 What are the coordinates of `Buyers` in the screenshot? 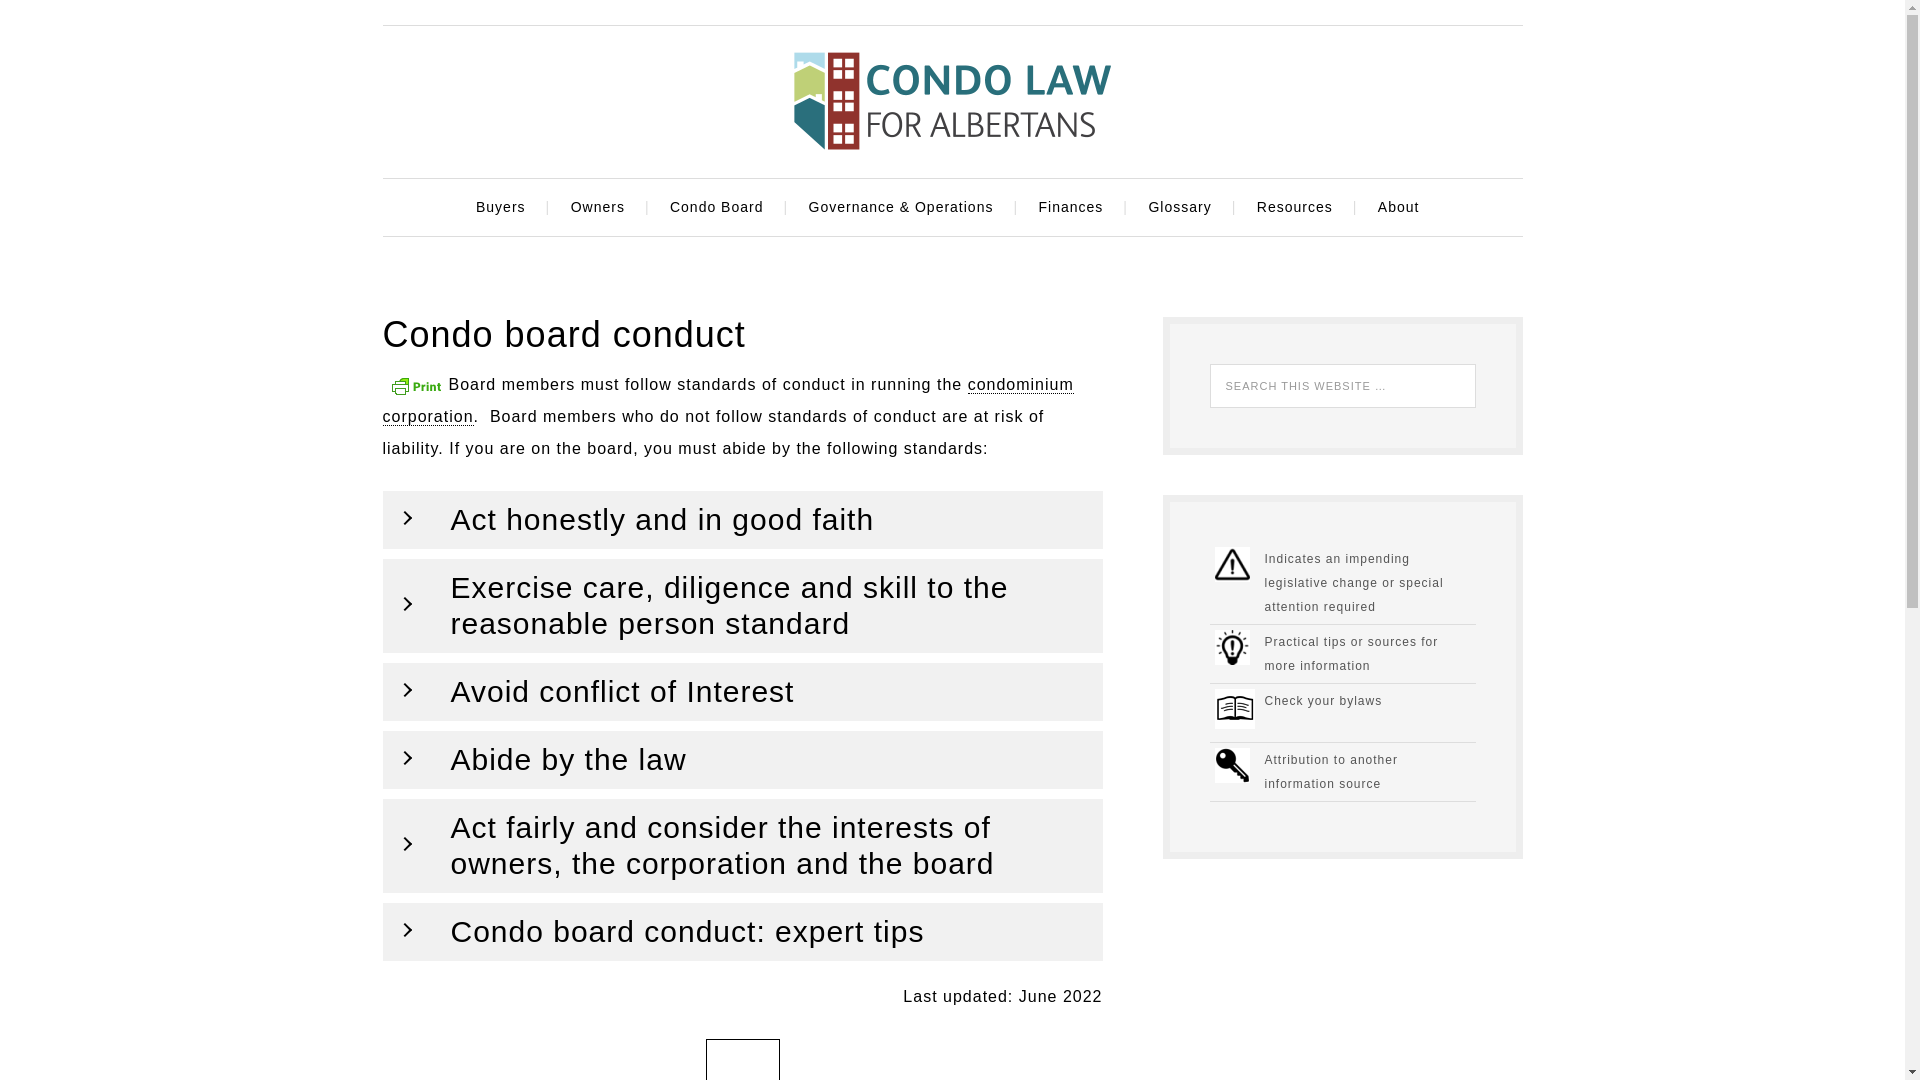 It's located at (504, 208).